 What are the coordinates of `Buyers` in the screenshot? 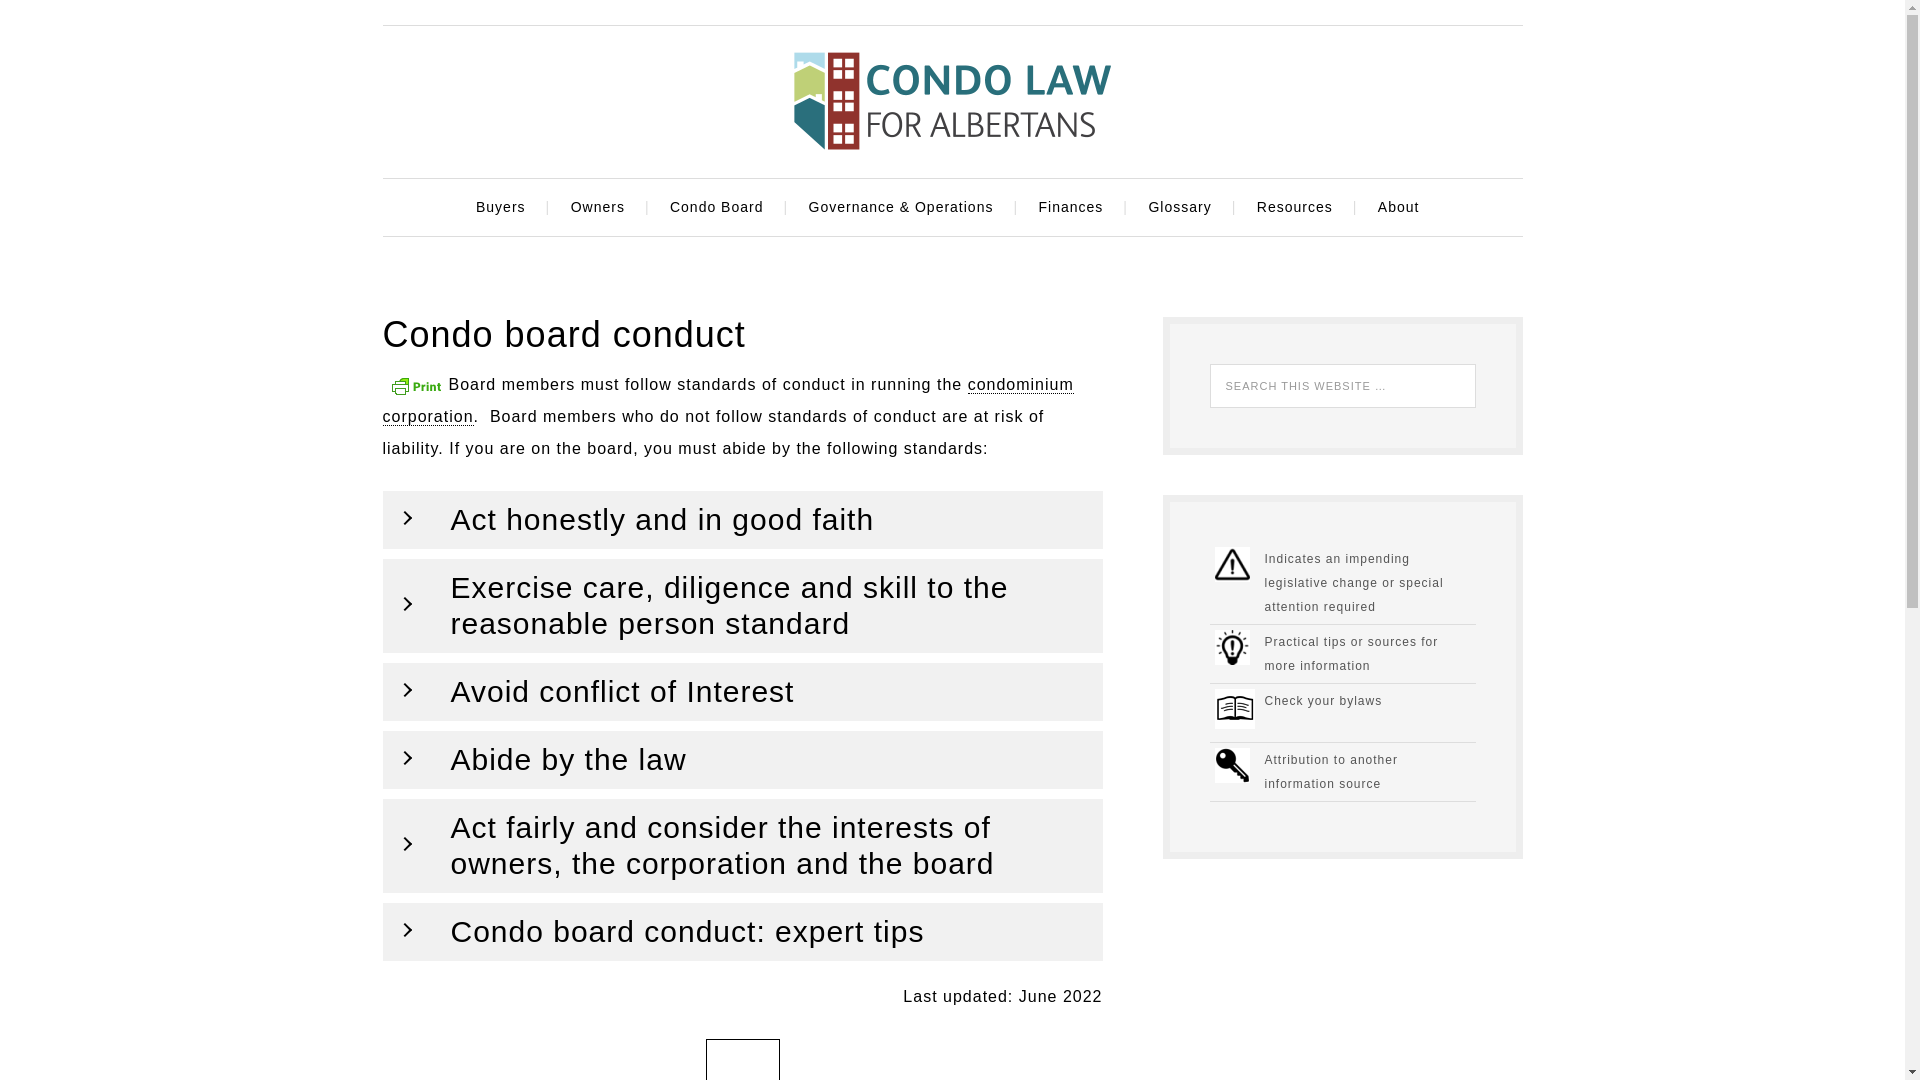 It's located at (504, 208).